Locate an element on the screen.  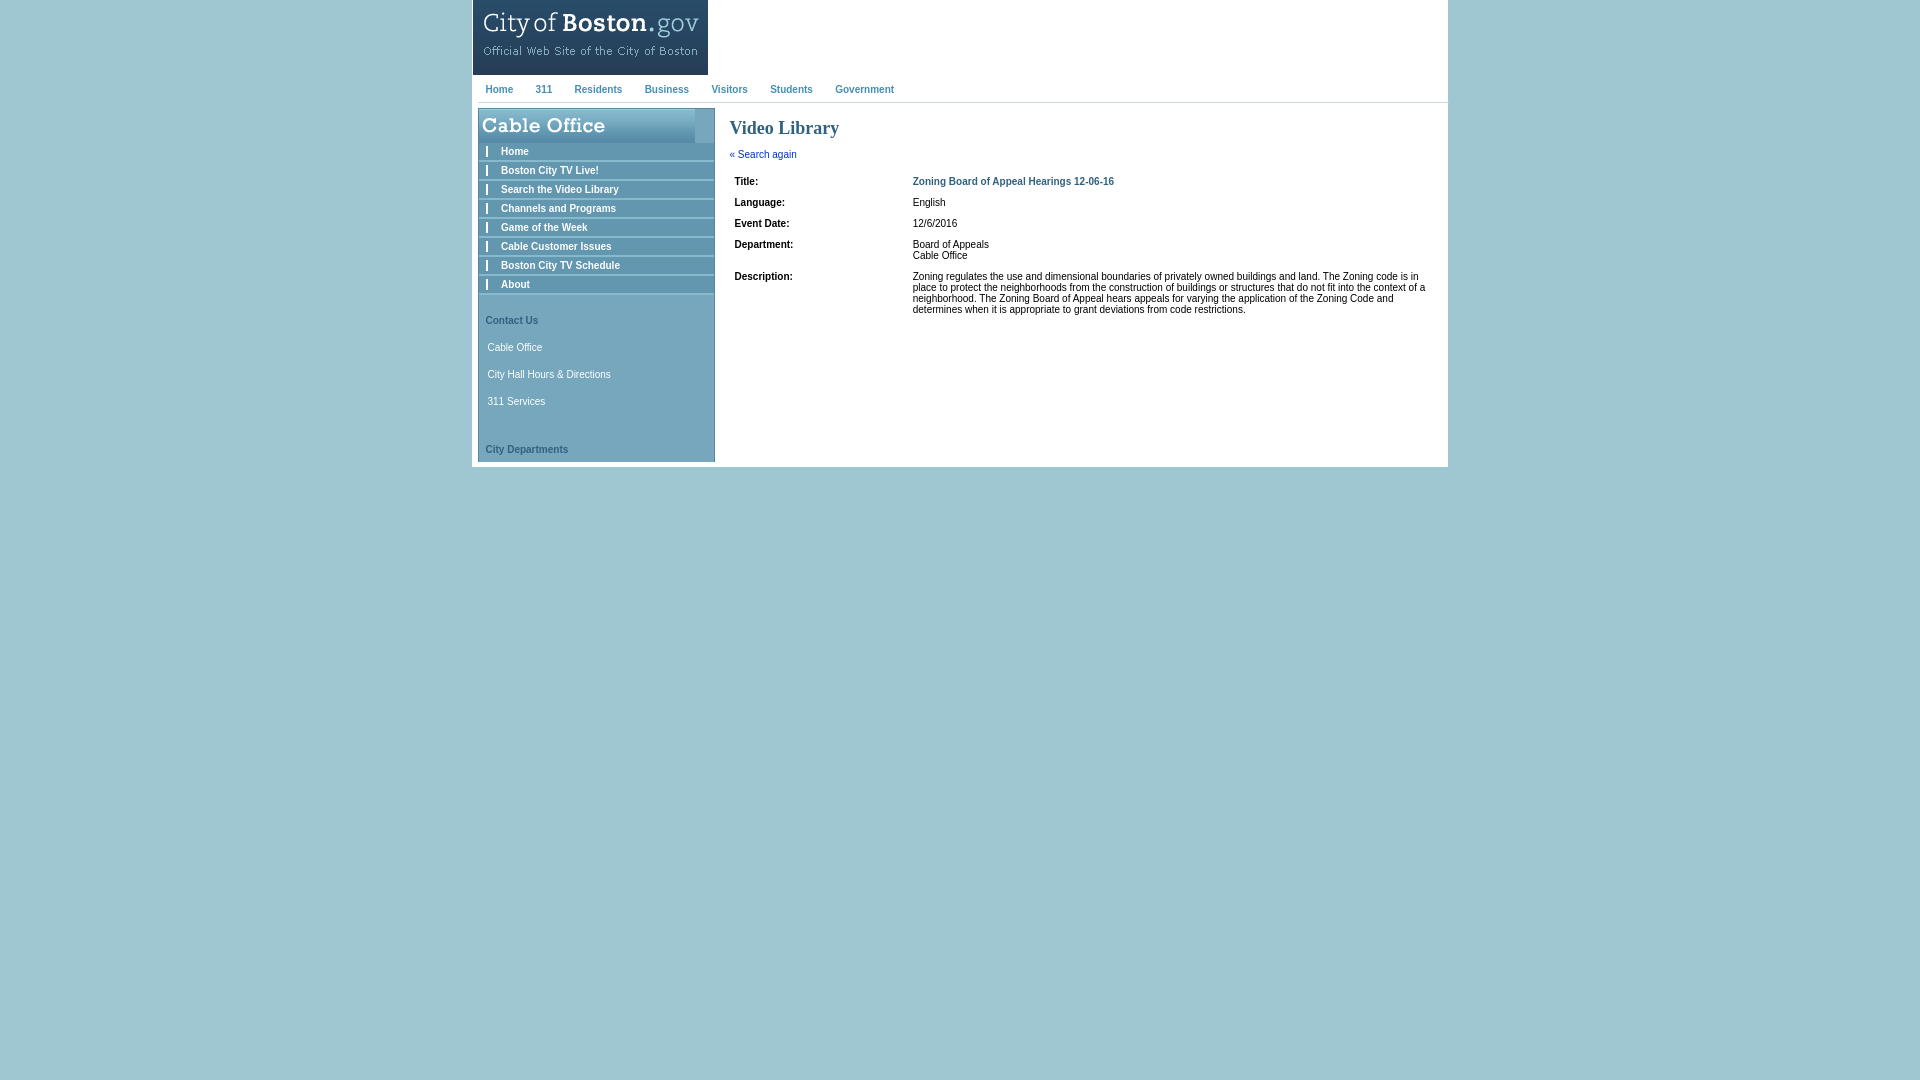
About is located at coordinates (515, 284).